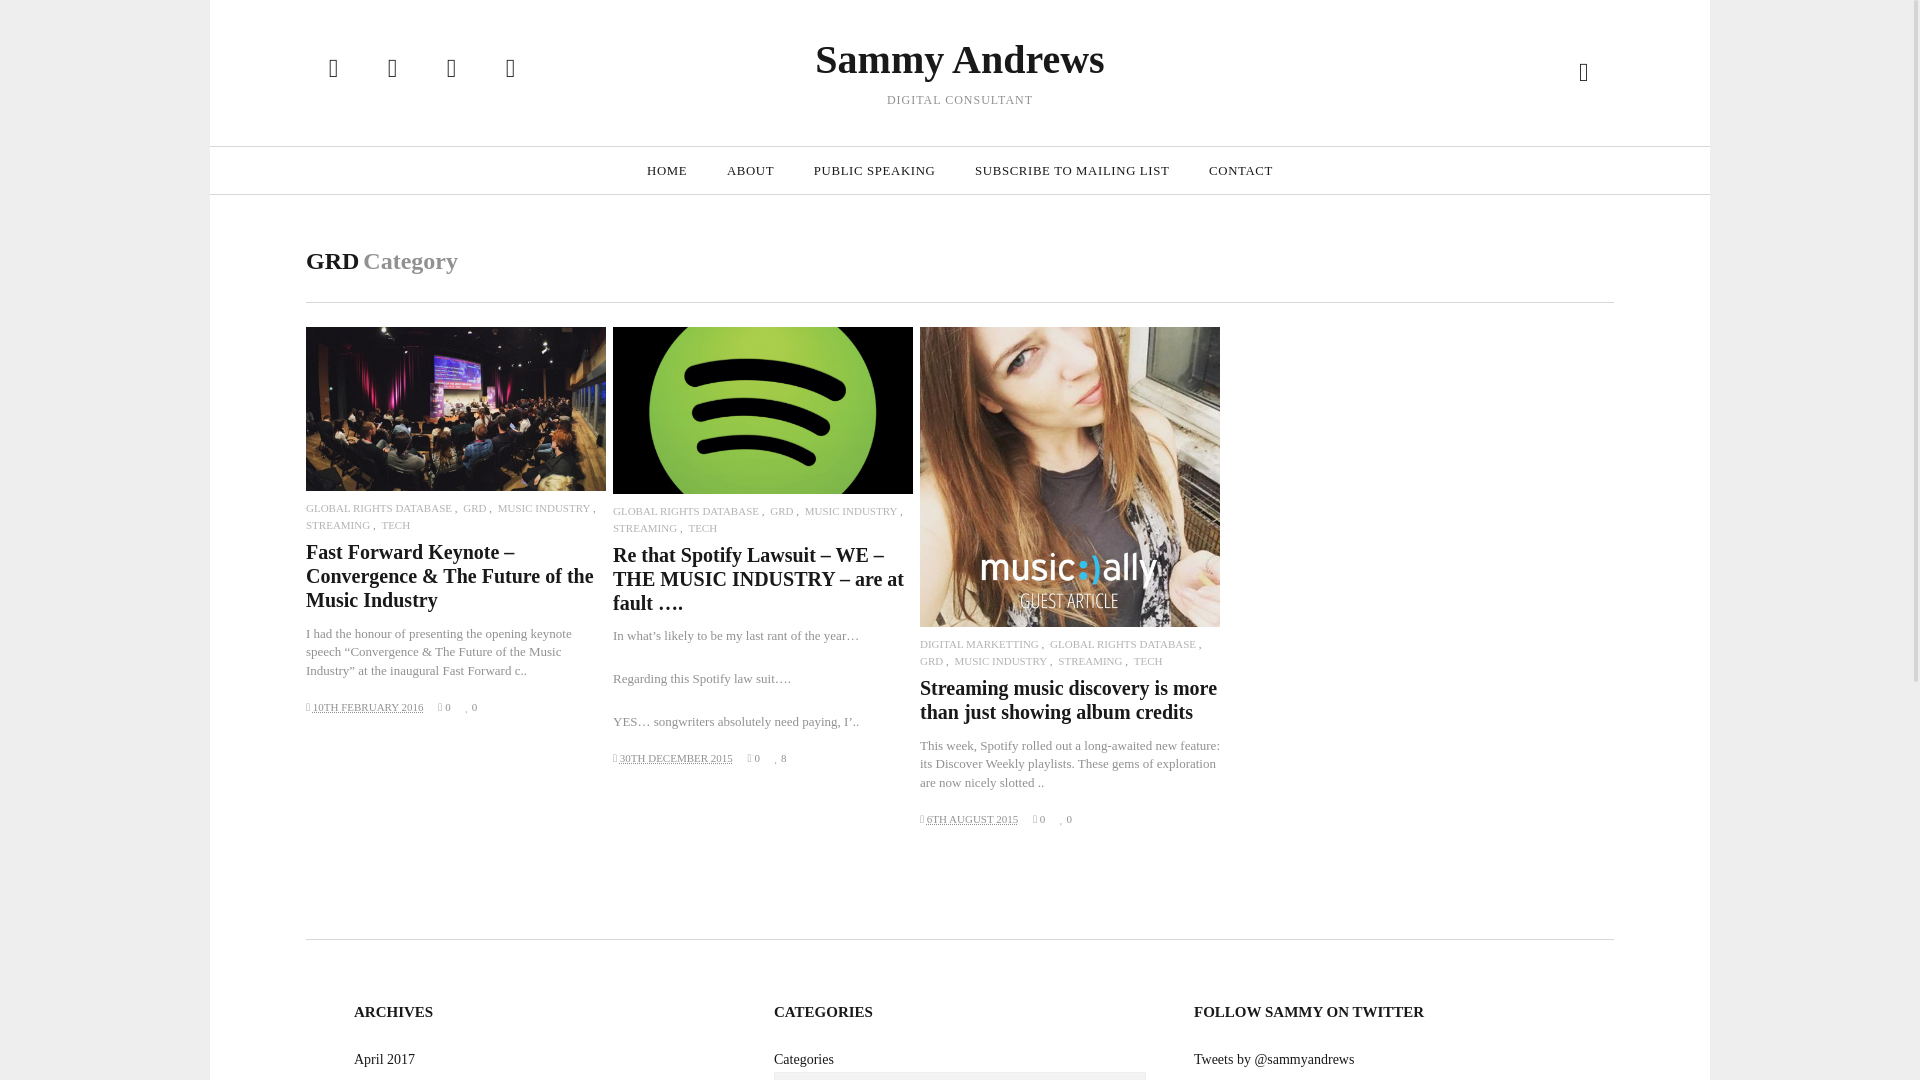  I want to click on 0, so click(445, 706).